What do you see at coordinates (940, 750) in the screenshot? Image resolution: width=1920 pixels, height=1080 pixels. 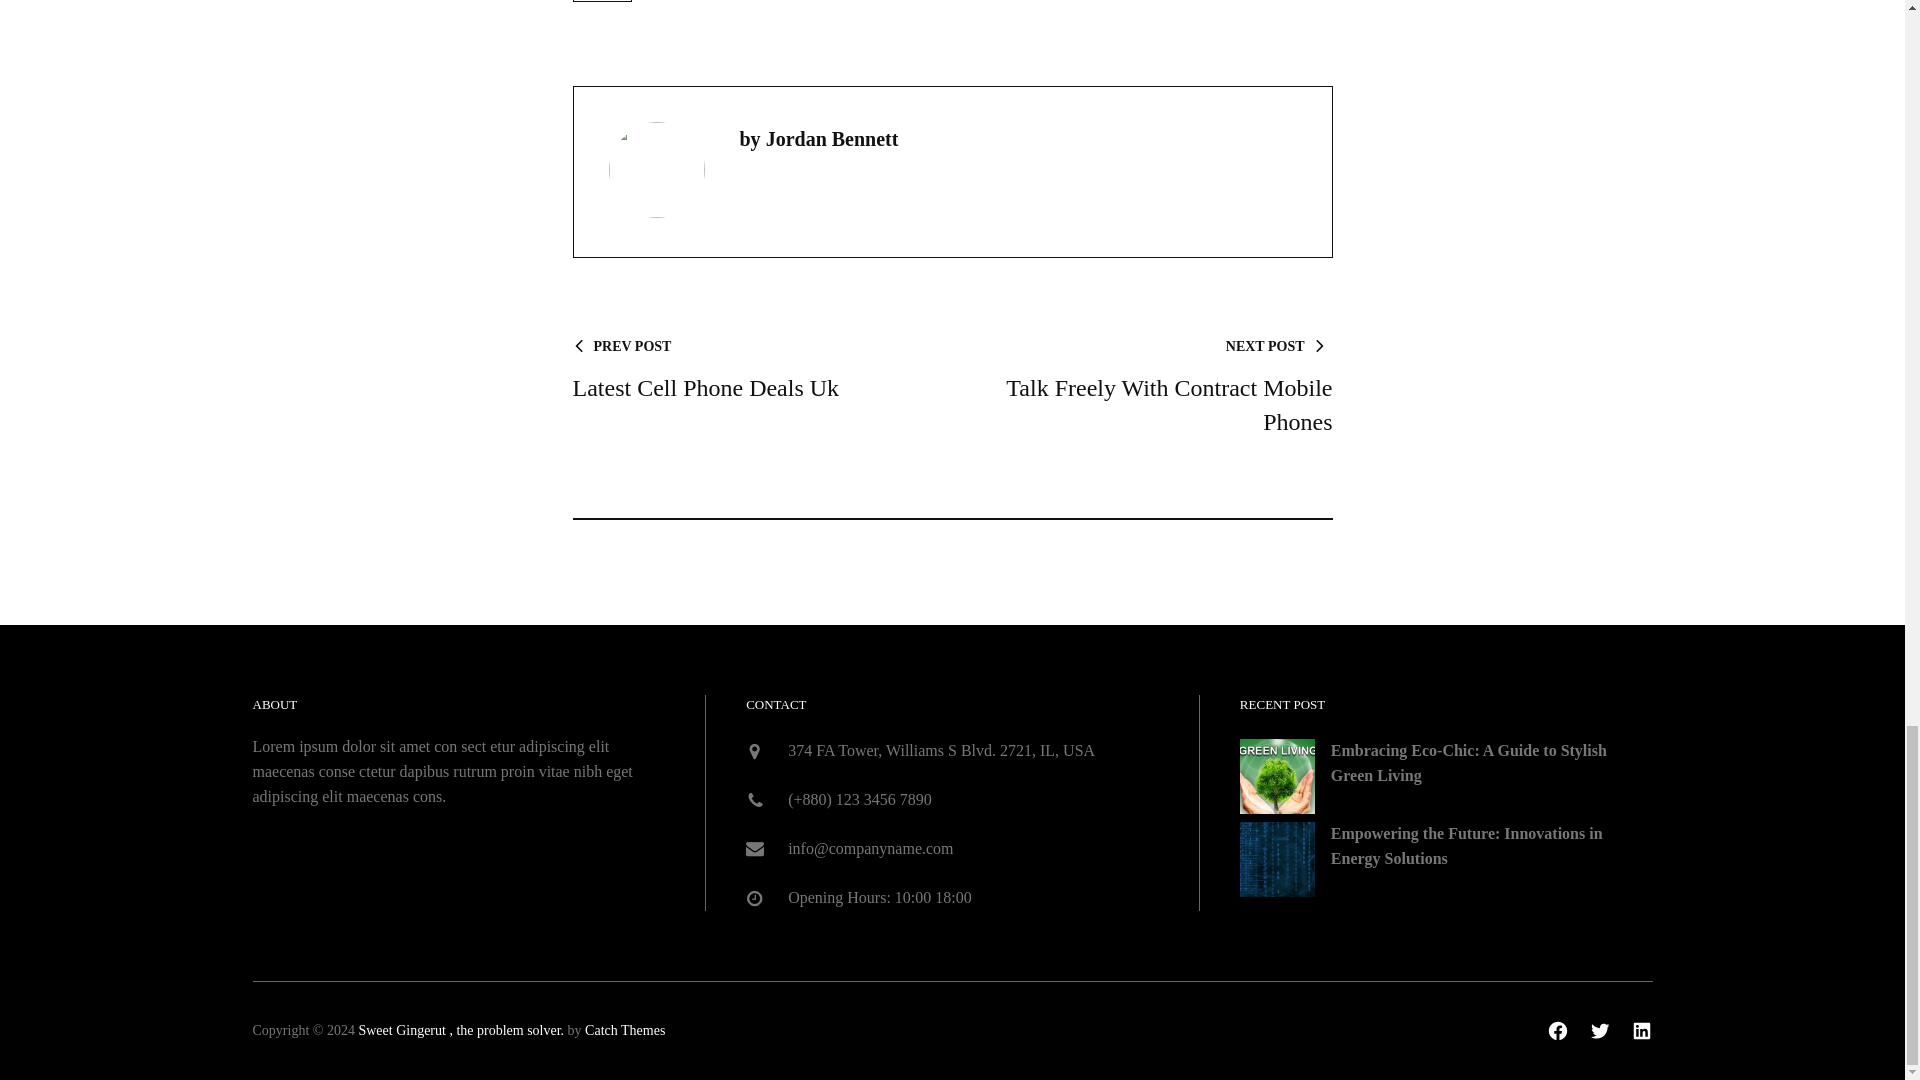 I see `daily` at bounding box center [940, 750].